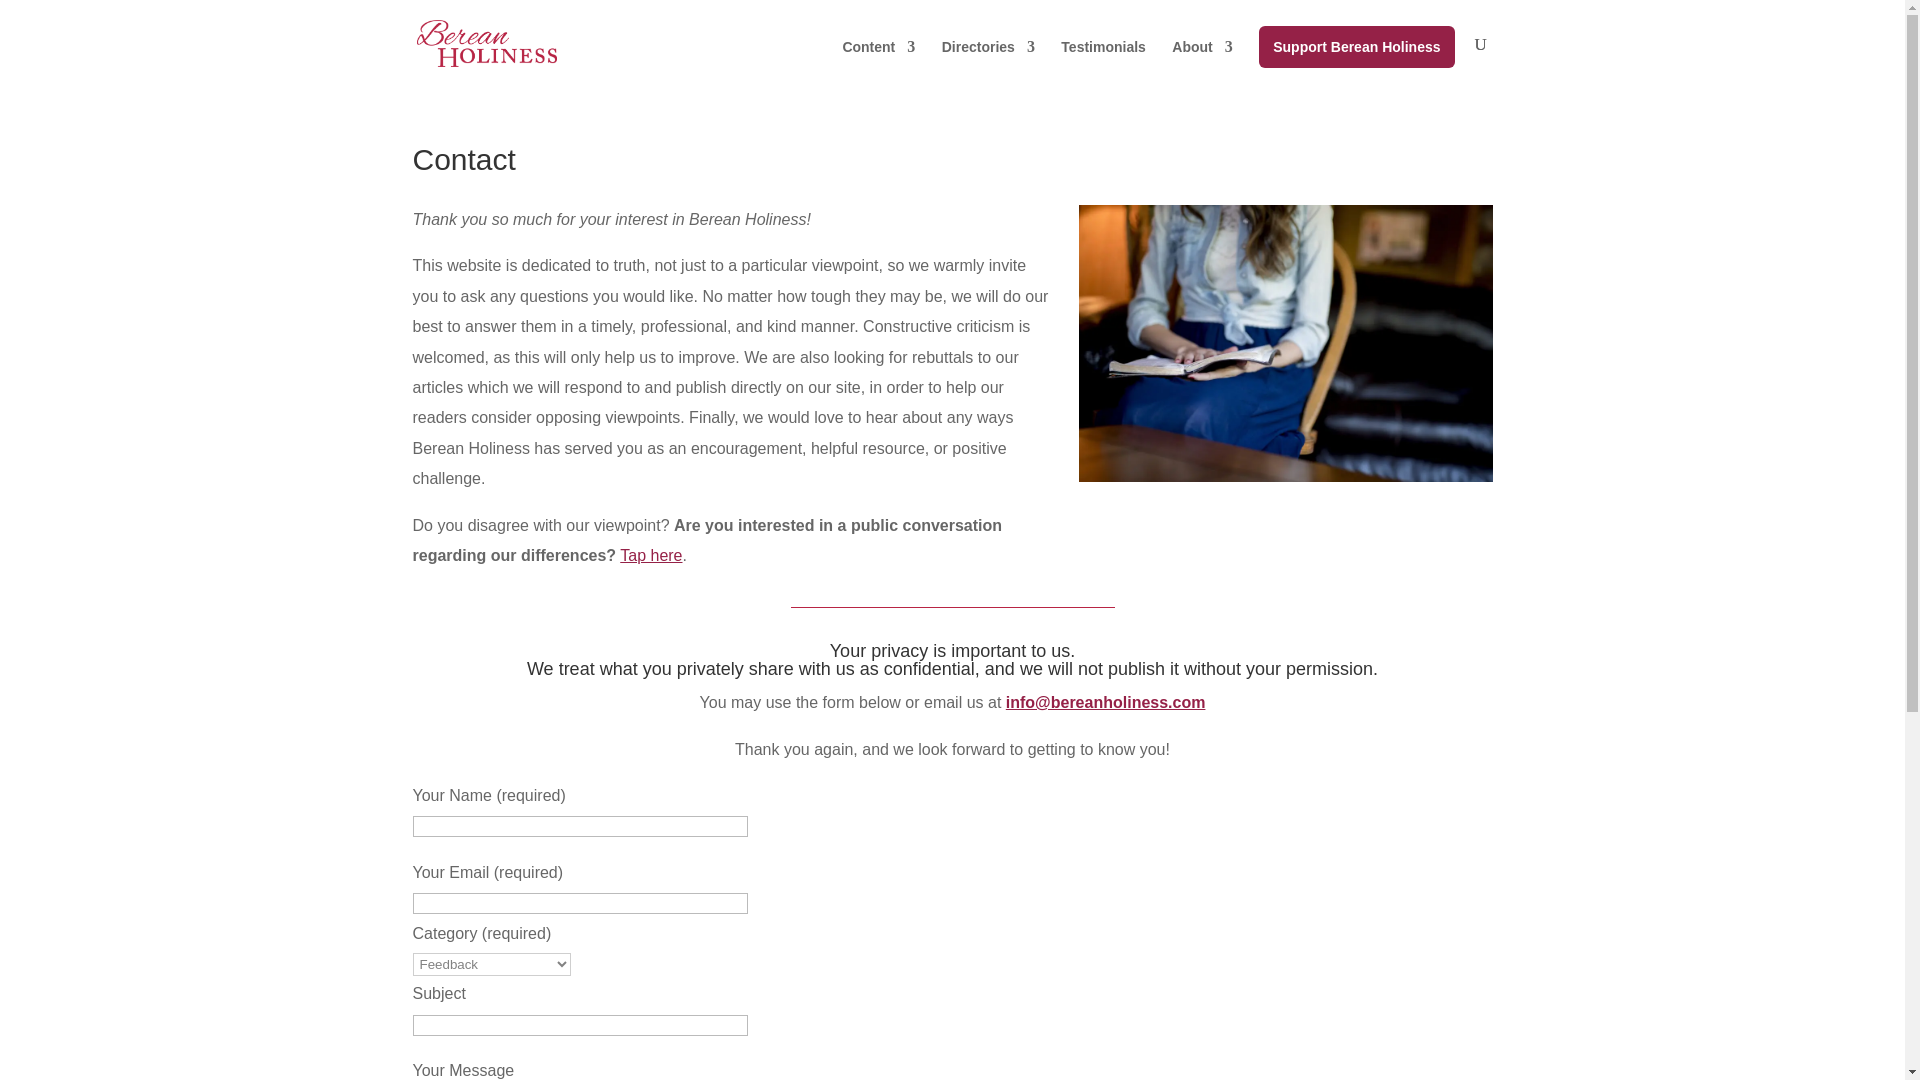 The width and height of the screenshot is (1920, 1080). What do you see at coordinates (1202, 63) in the screenshot?
I see `About` at bounding box center [1202, 63].